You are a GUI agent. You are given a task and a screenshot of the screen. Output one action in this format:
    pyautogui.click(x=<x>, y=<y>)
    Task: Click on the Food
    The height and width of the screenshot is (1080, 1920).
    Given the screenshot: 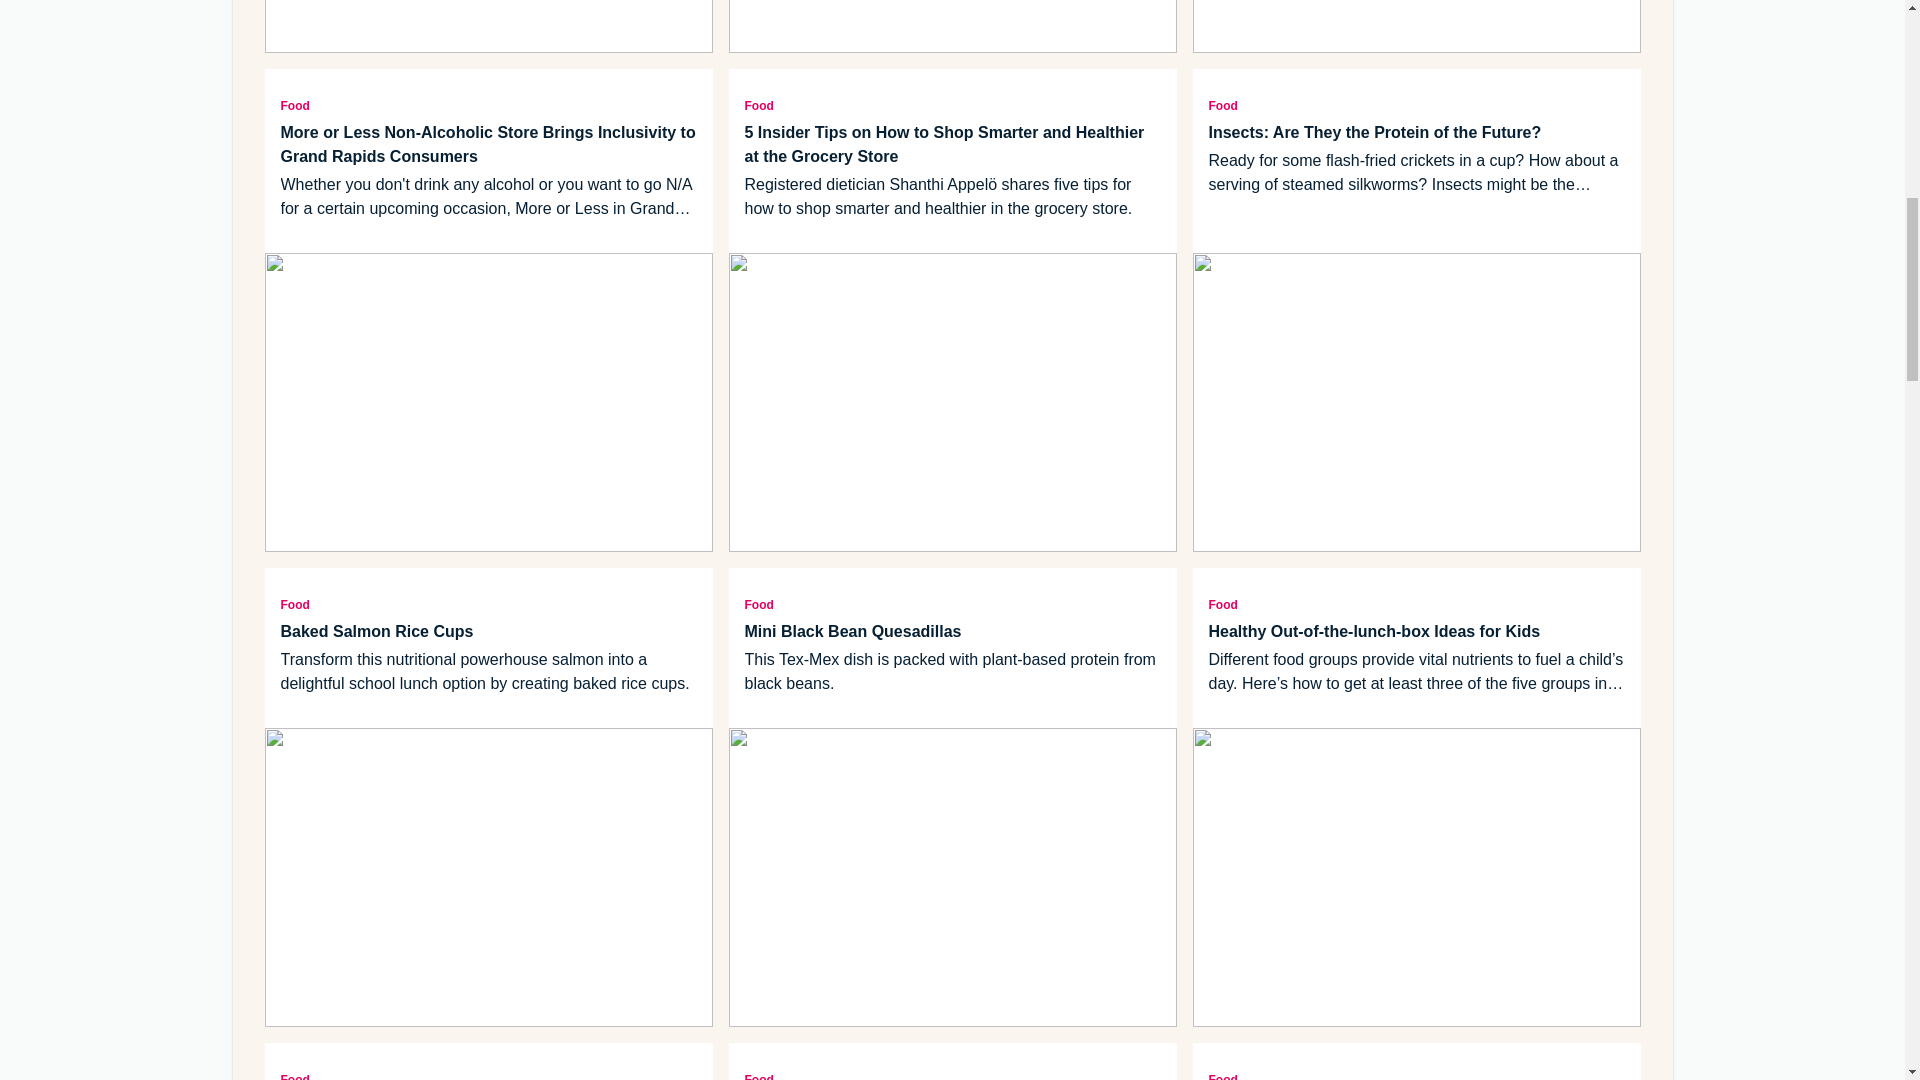 What is the action you would take?
    pyautogui.click(x=488, y=1074)
    